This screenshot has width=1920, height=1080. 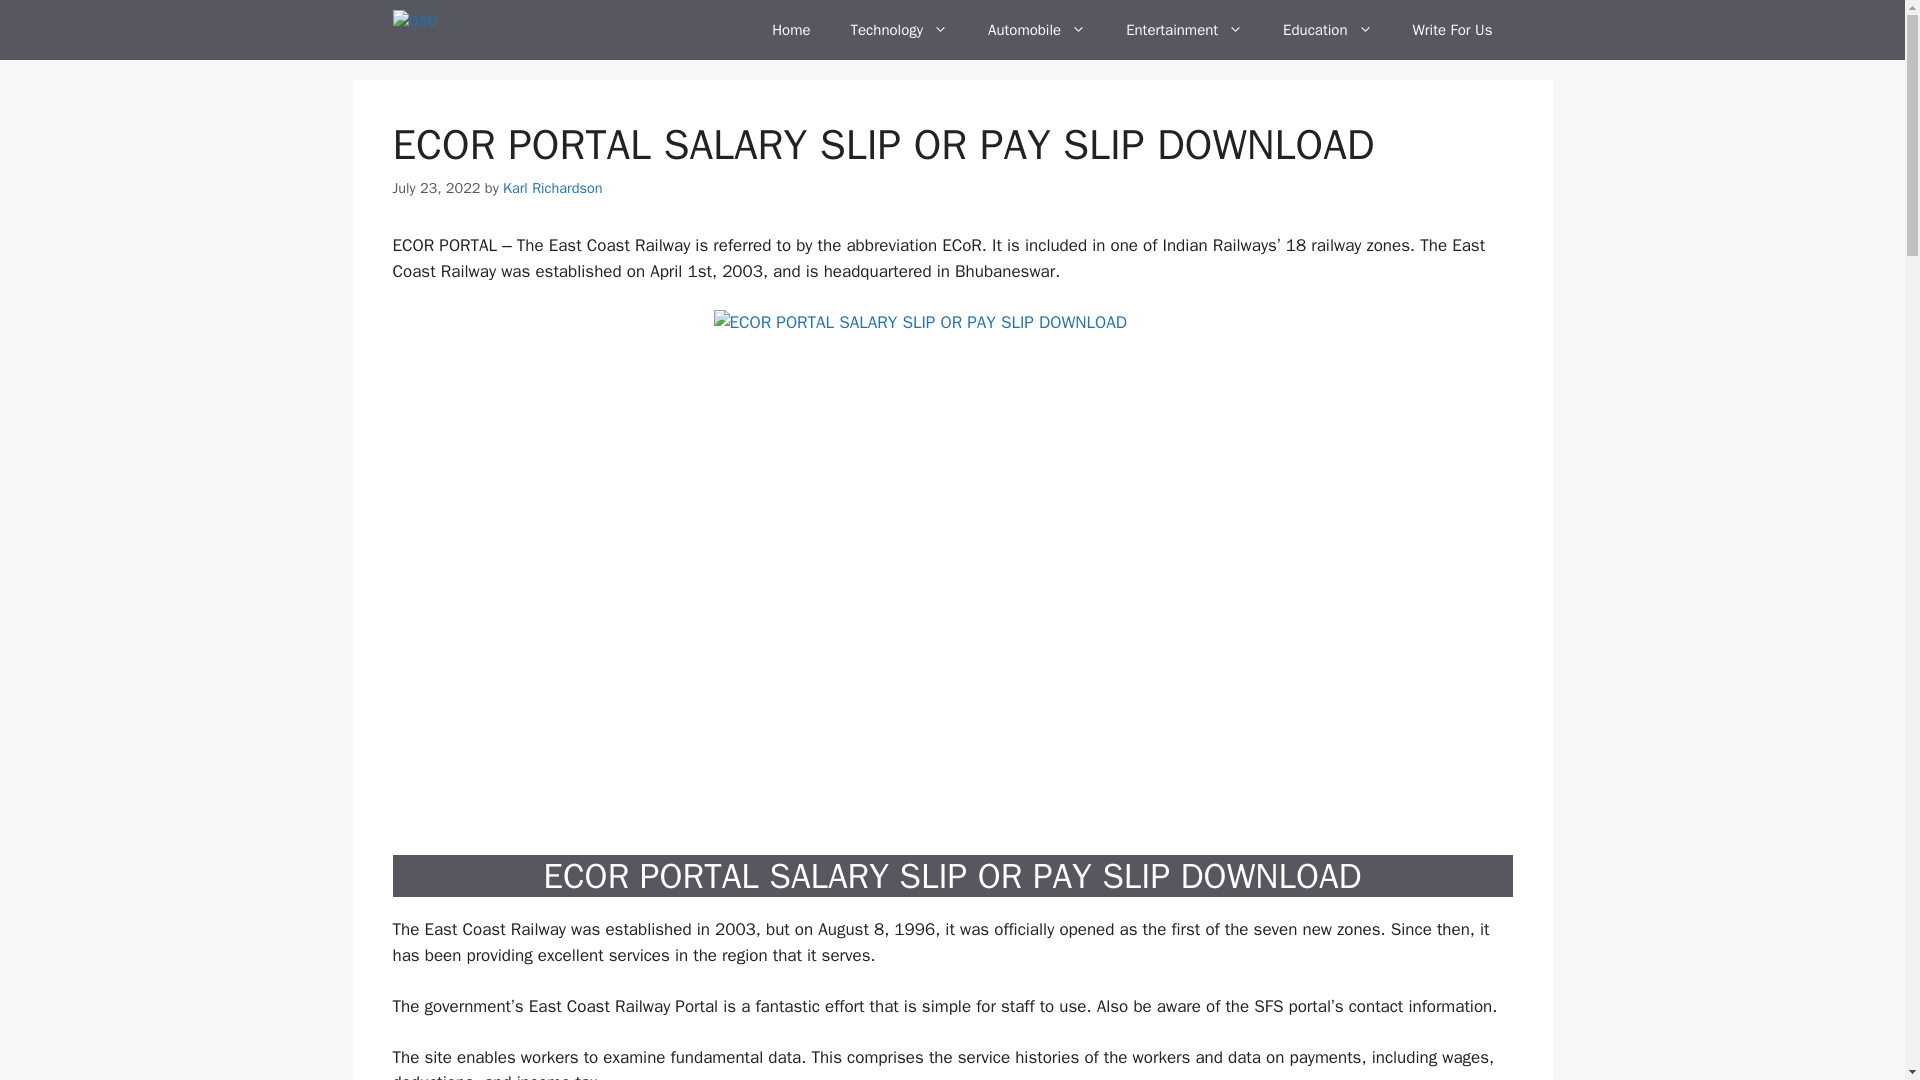 What do you see at coordinates (418, 30) in the screenshot?
I see `DSC` at bounding box center [418, 30].